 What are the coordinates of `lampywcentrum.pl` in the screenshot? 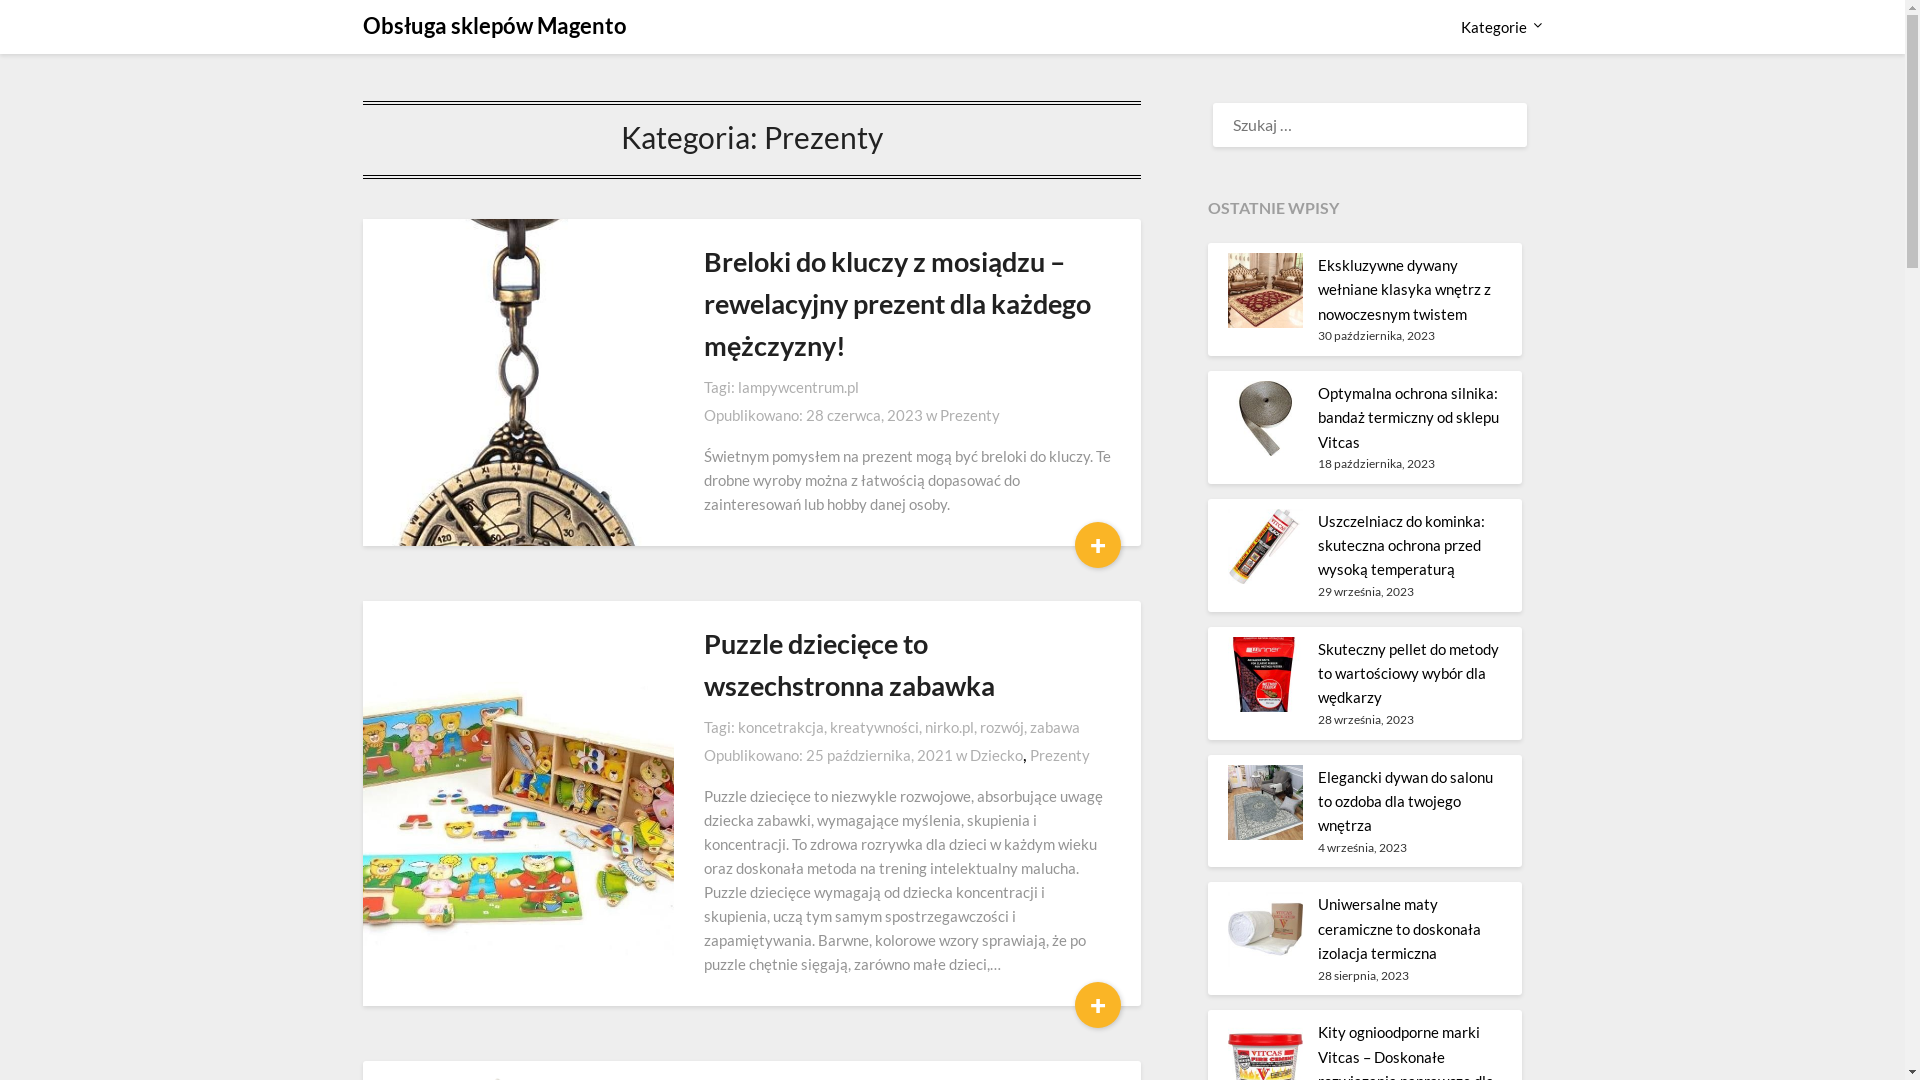 It's located at (798, 387).